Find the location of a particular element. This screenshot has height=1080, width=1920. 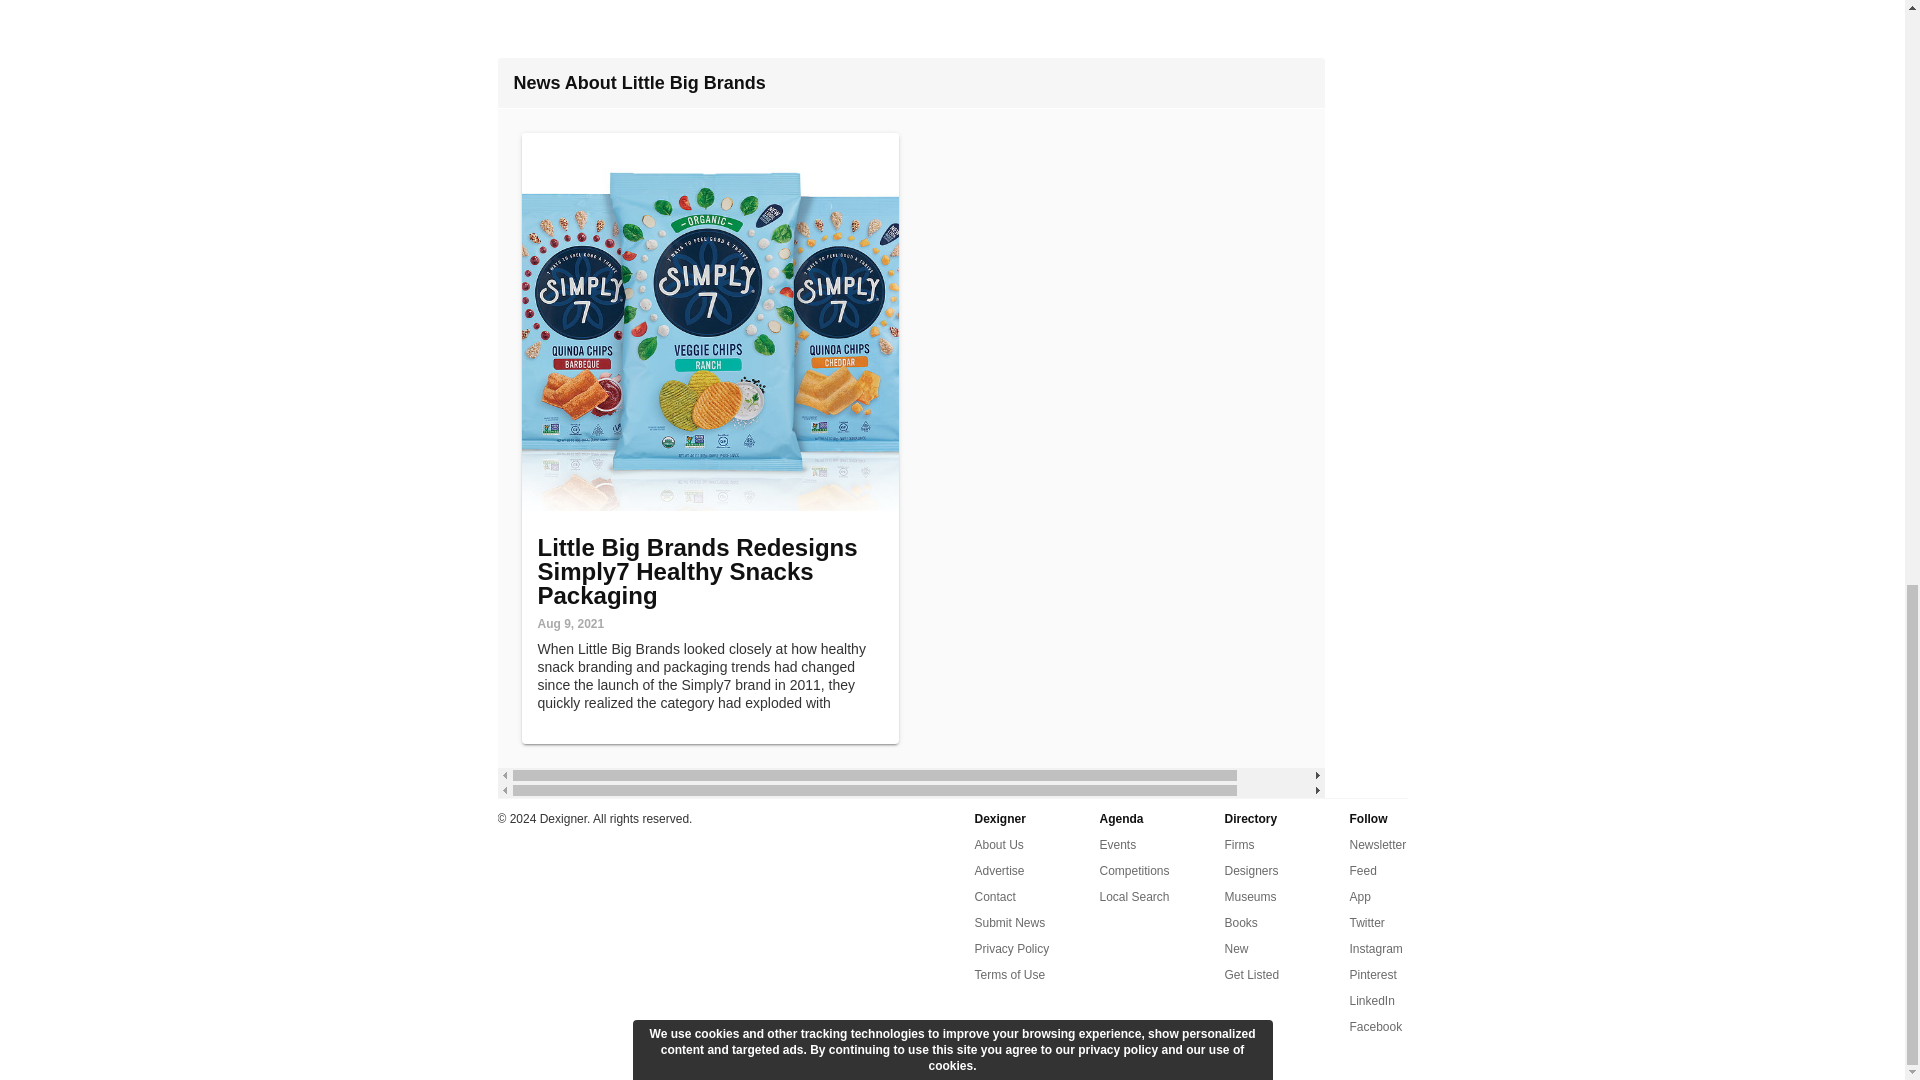

Submit News is located at coordinates (1008, 923).